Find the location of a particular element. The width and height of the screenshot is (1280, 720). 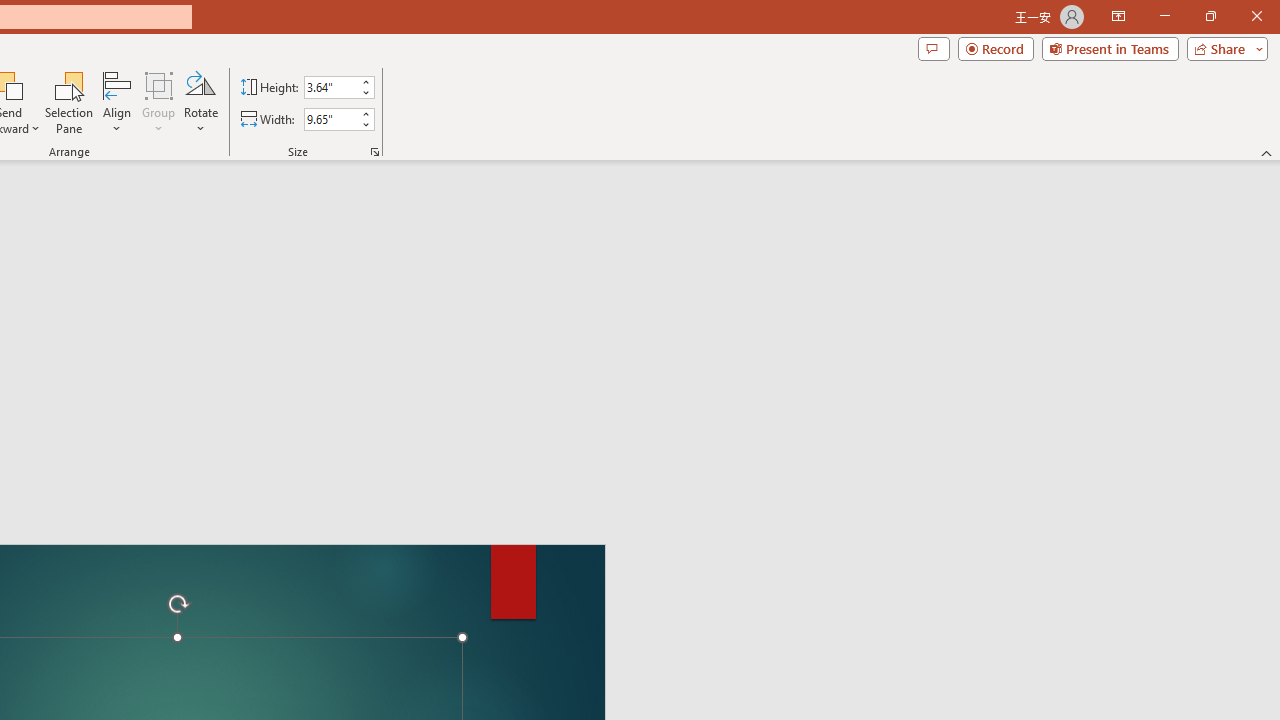

Size and Position... is located at coordinates (374, 152).